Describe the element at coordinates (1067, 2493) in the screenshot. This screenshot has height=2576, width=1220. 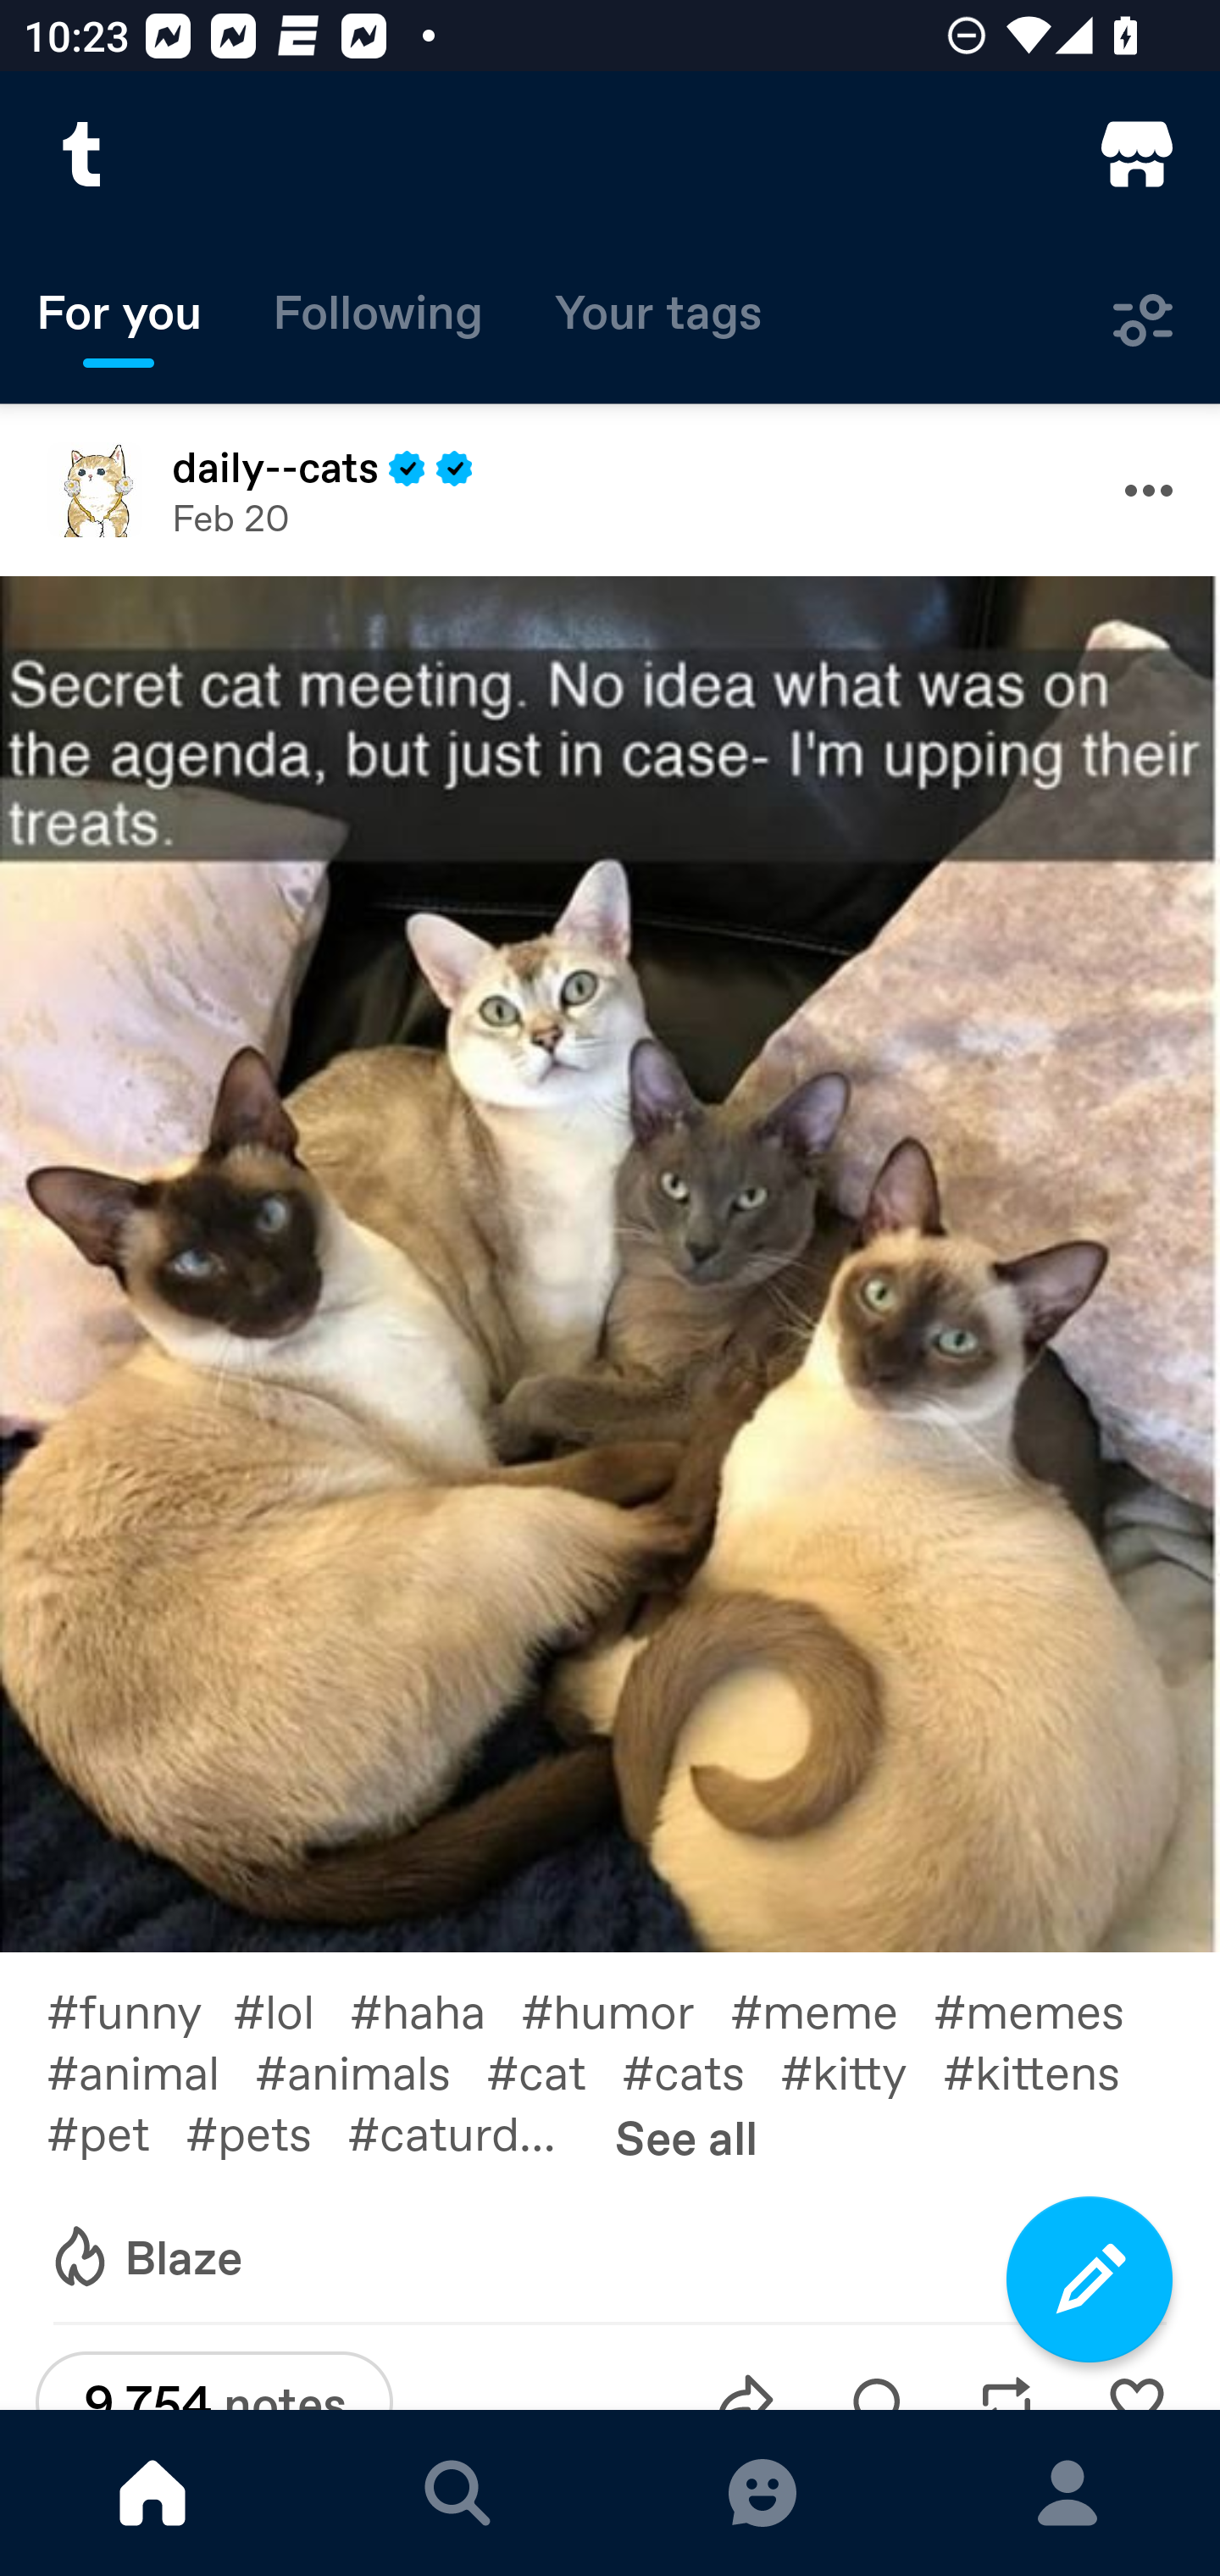
I see `ACCOUNT` at that location.